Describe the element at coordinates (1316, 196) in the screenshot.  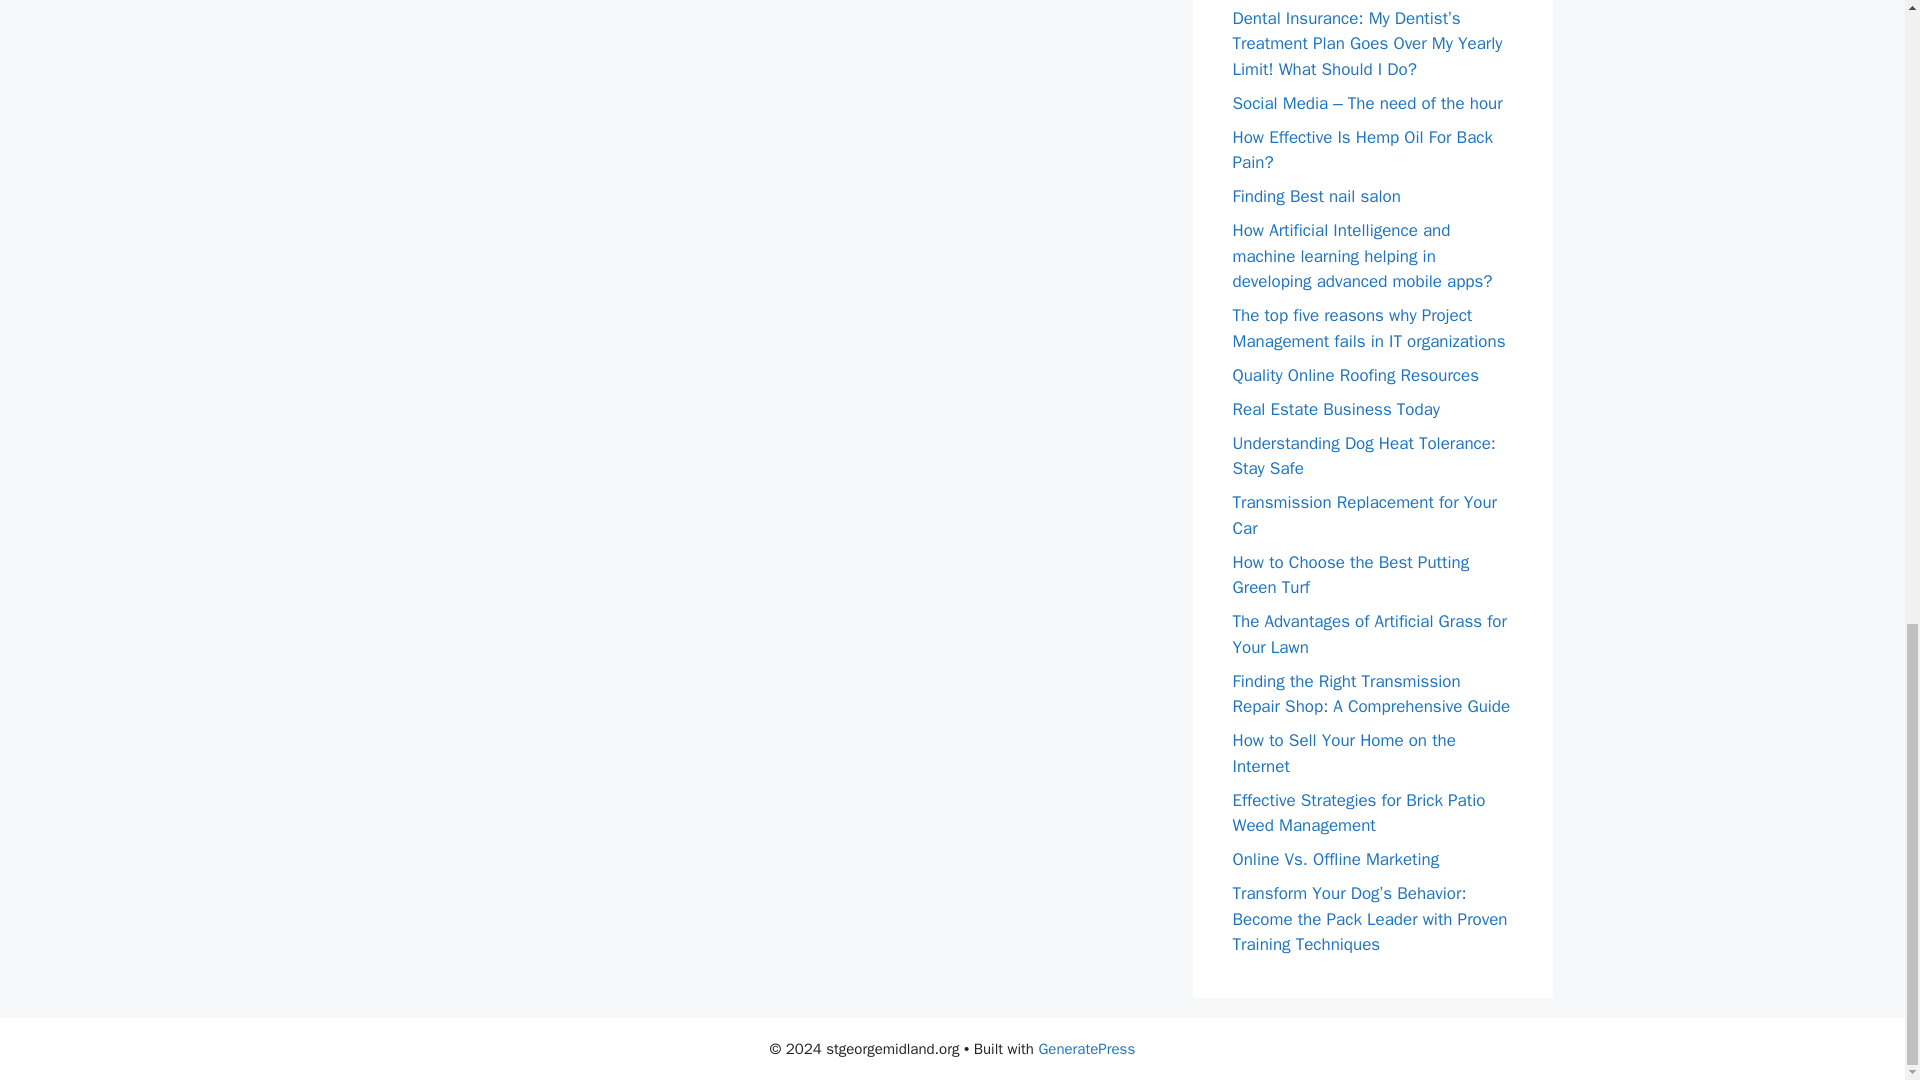
I see `Finding Best nail salon` at that location.